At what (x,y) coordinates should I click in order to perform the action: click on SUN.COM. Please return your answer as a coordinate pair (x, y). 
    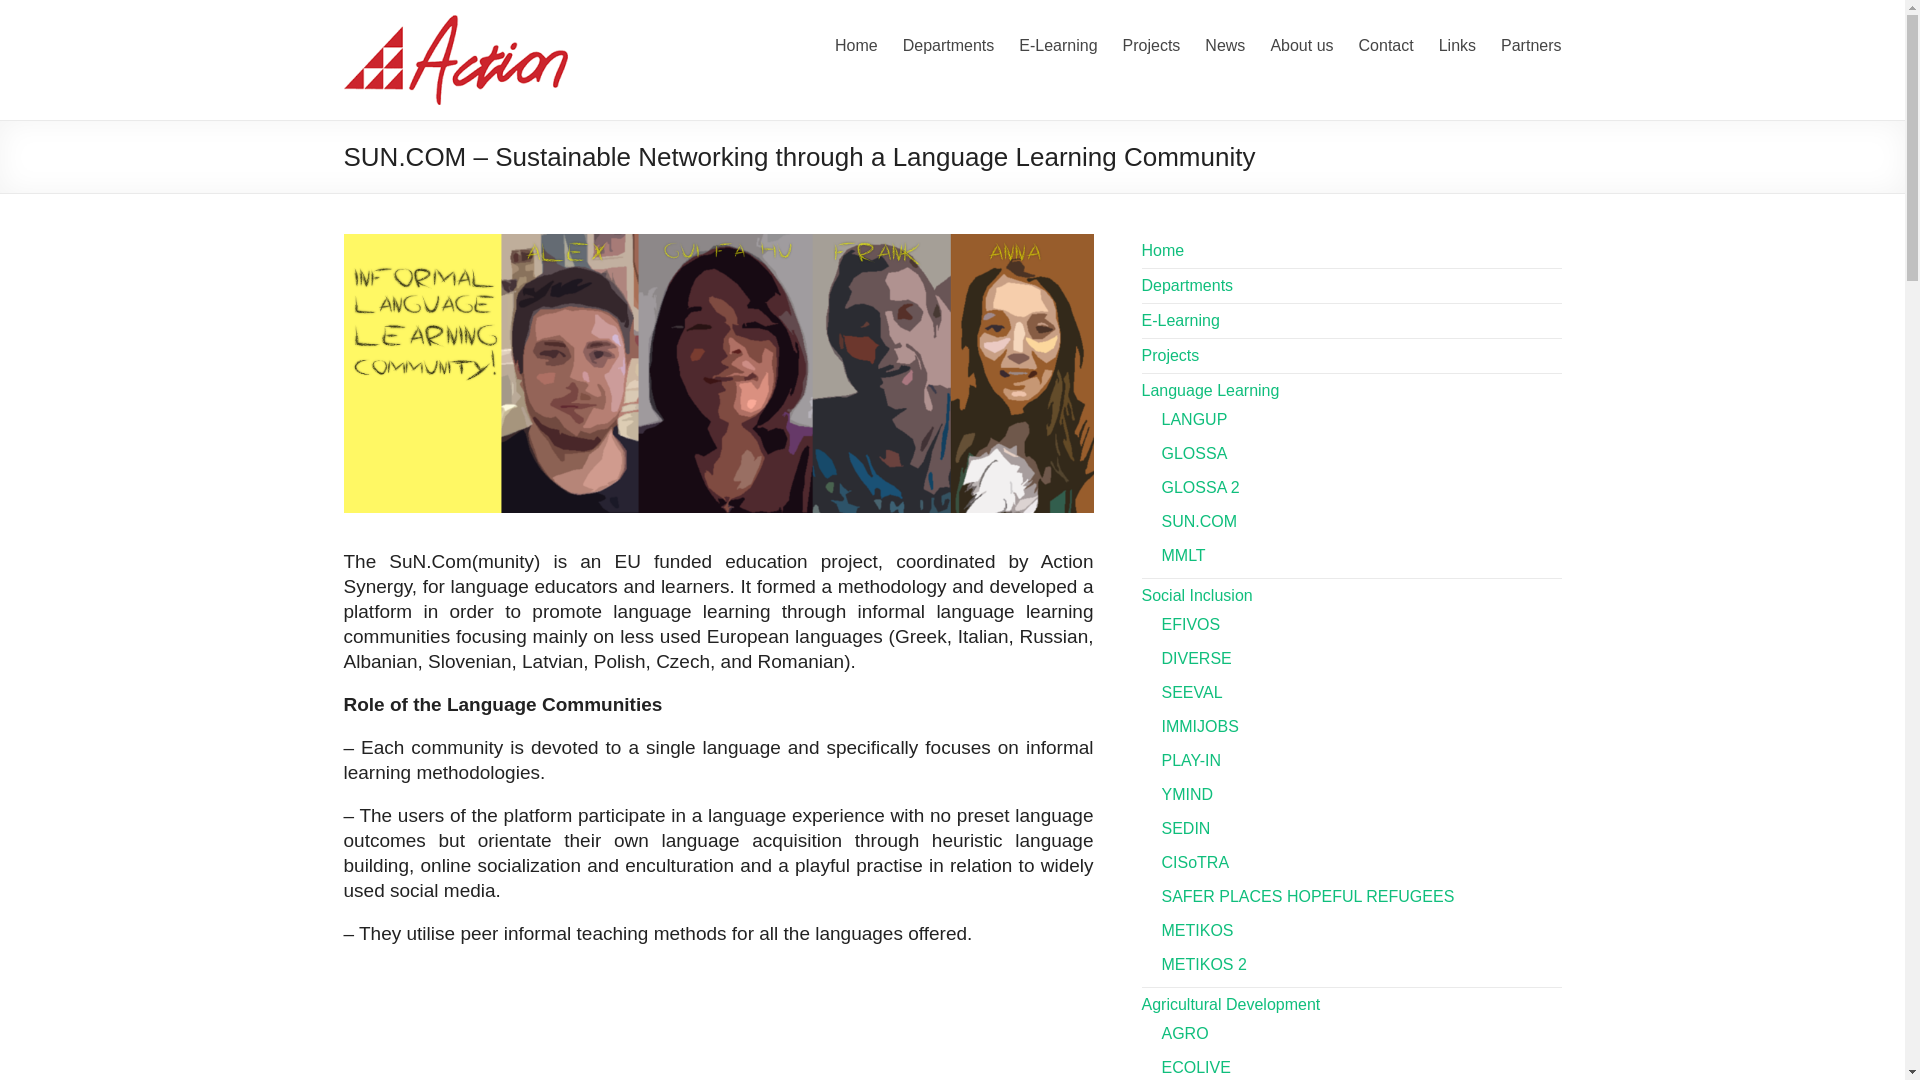
    Looking at the image, I should click on (1200, 522).